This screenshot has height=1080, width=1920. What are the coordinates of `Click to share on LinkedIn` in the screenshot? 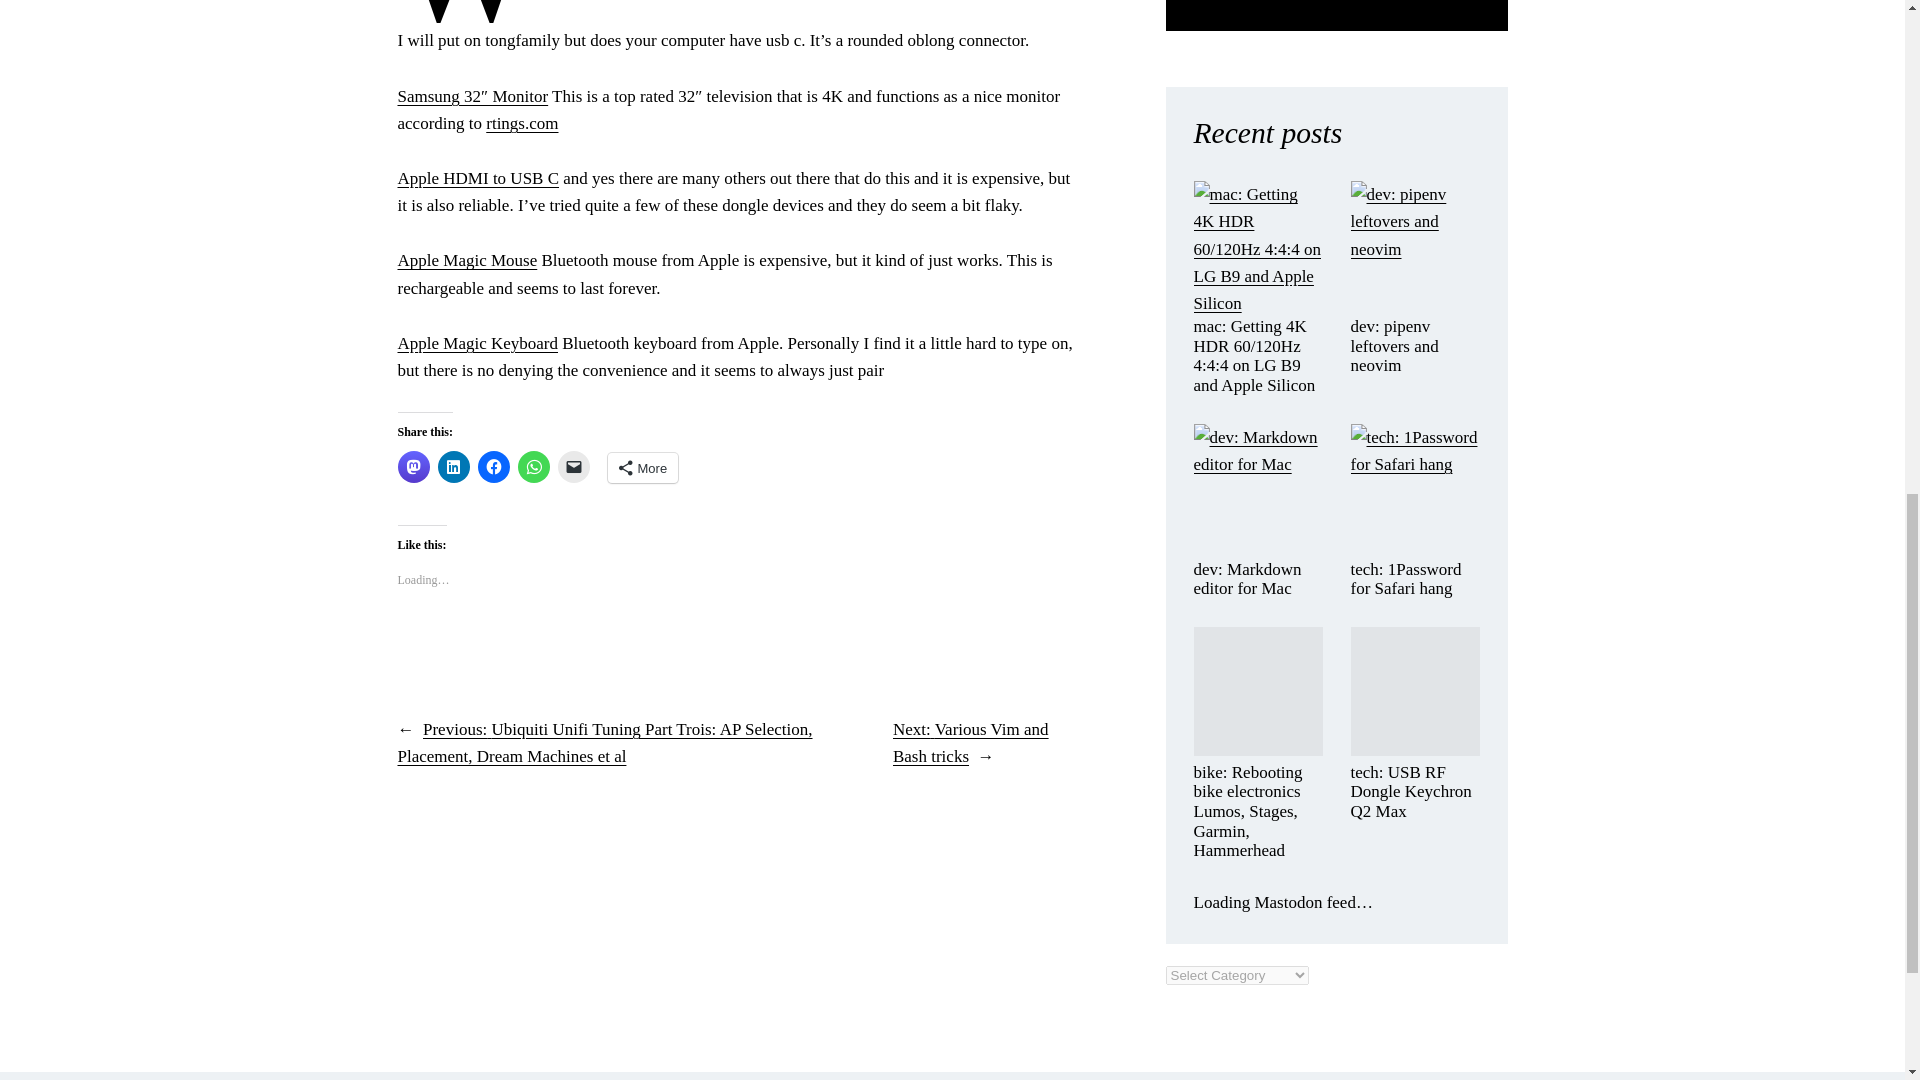 It's located at (454, 466).